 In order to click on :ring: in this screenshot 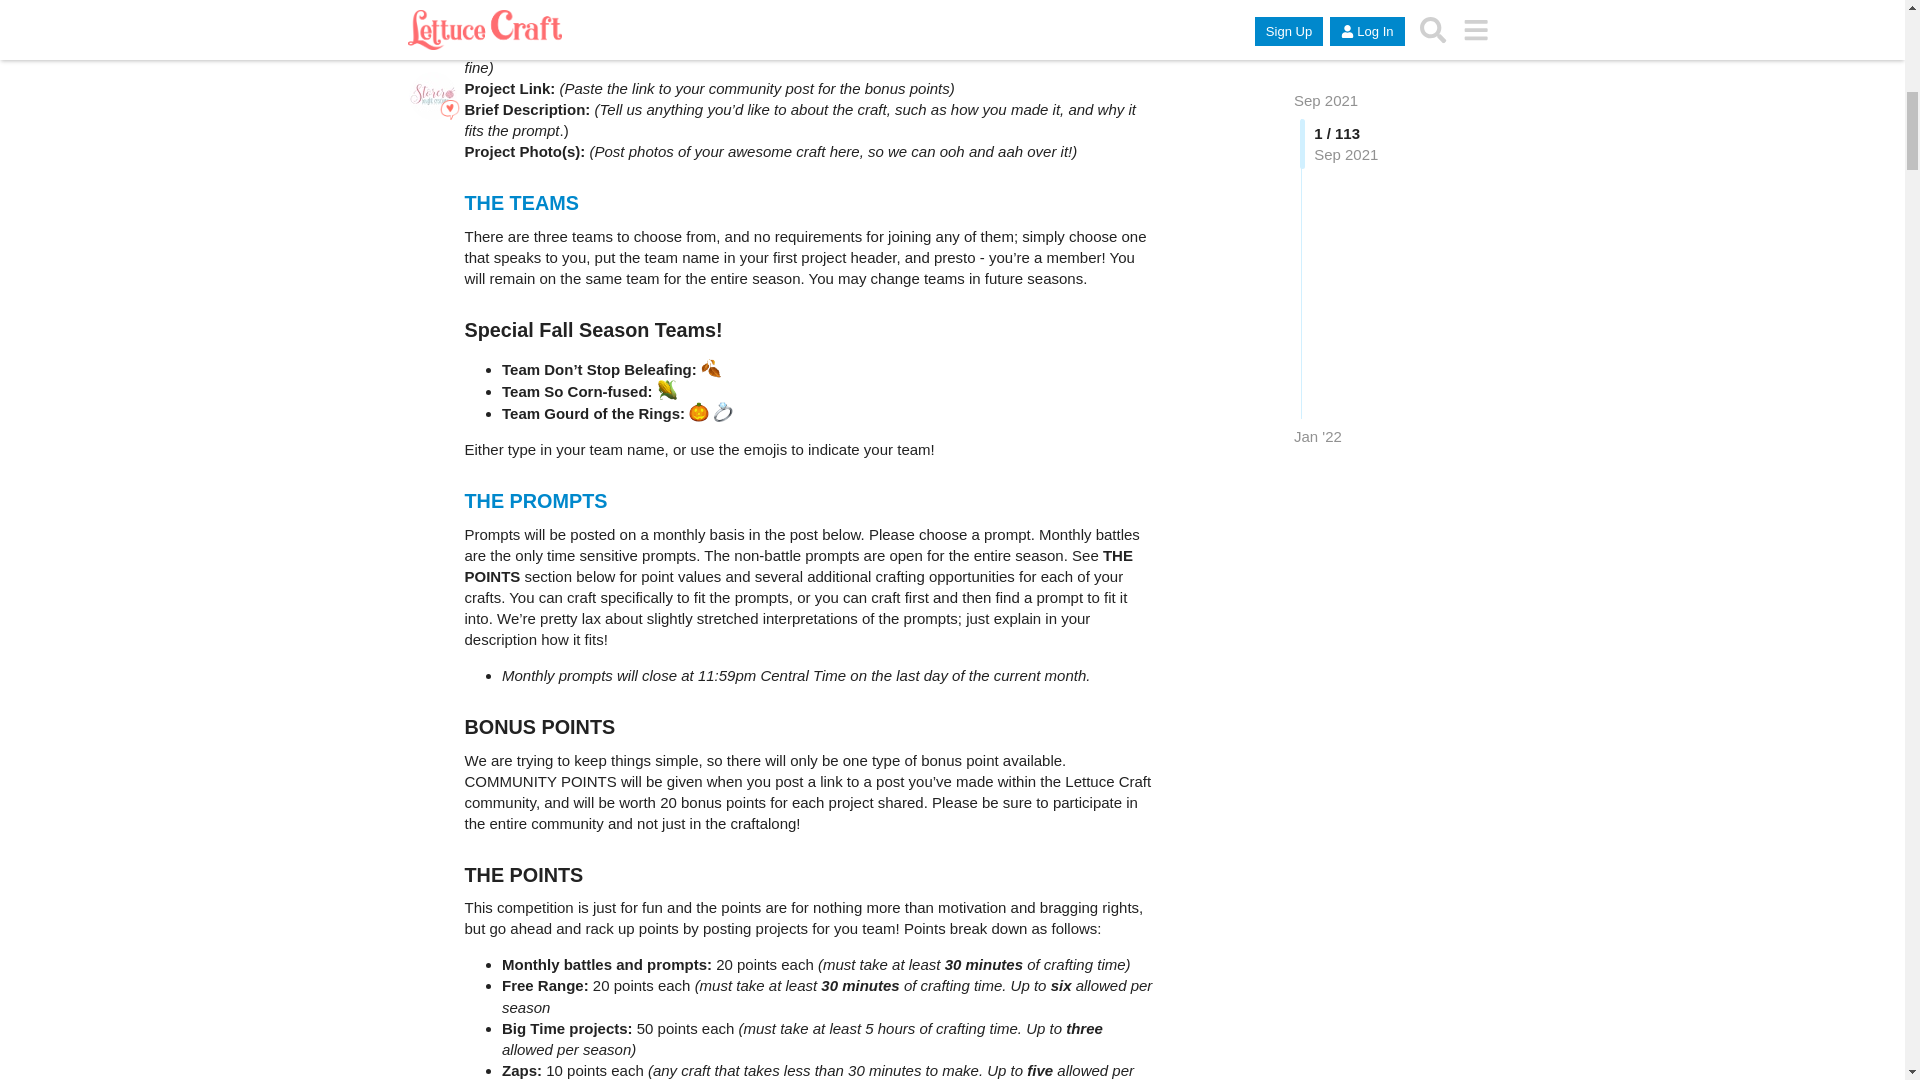, I will do `click(722, 412)`.